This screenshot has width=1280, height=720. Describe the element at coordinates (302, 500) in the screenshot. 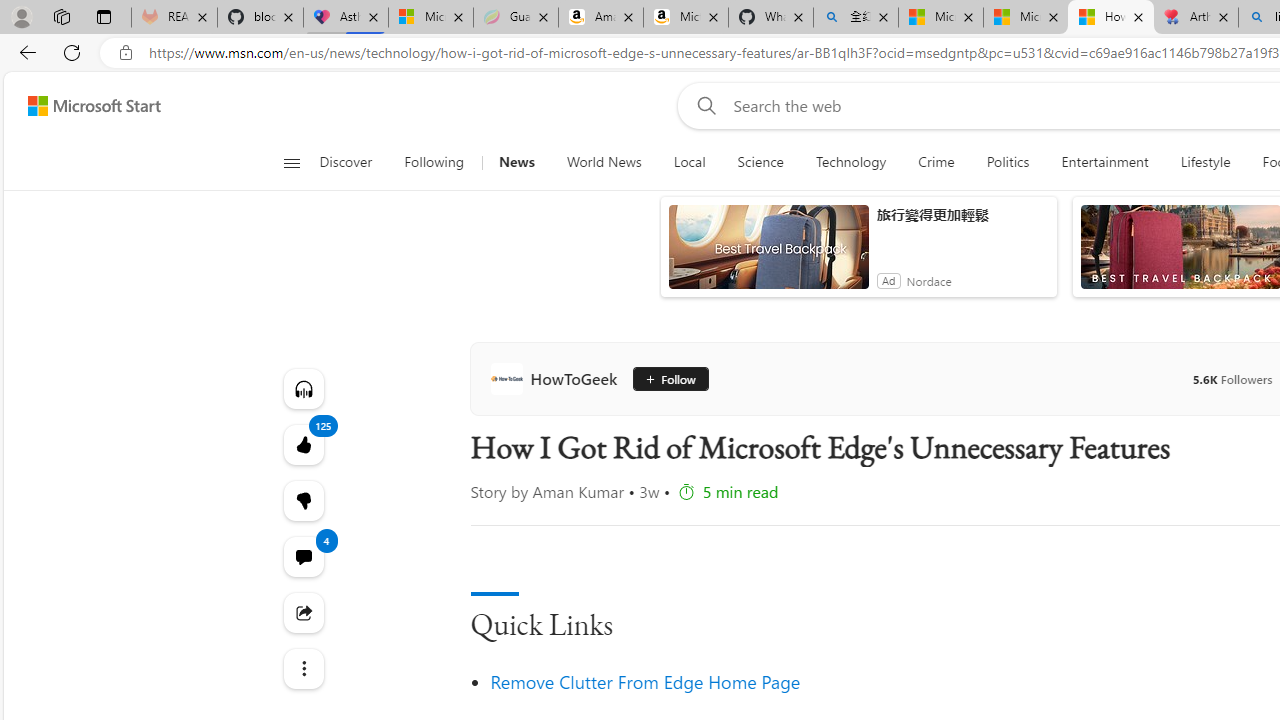

I see `Dislike` at that location.